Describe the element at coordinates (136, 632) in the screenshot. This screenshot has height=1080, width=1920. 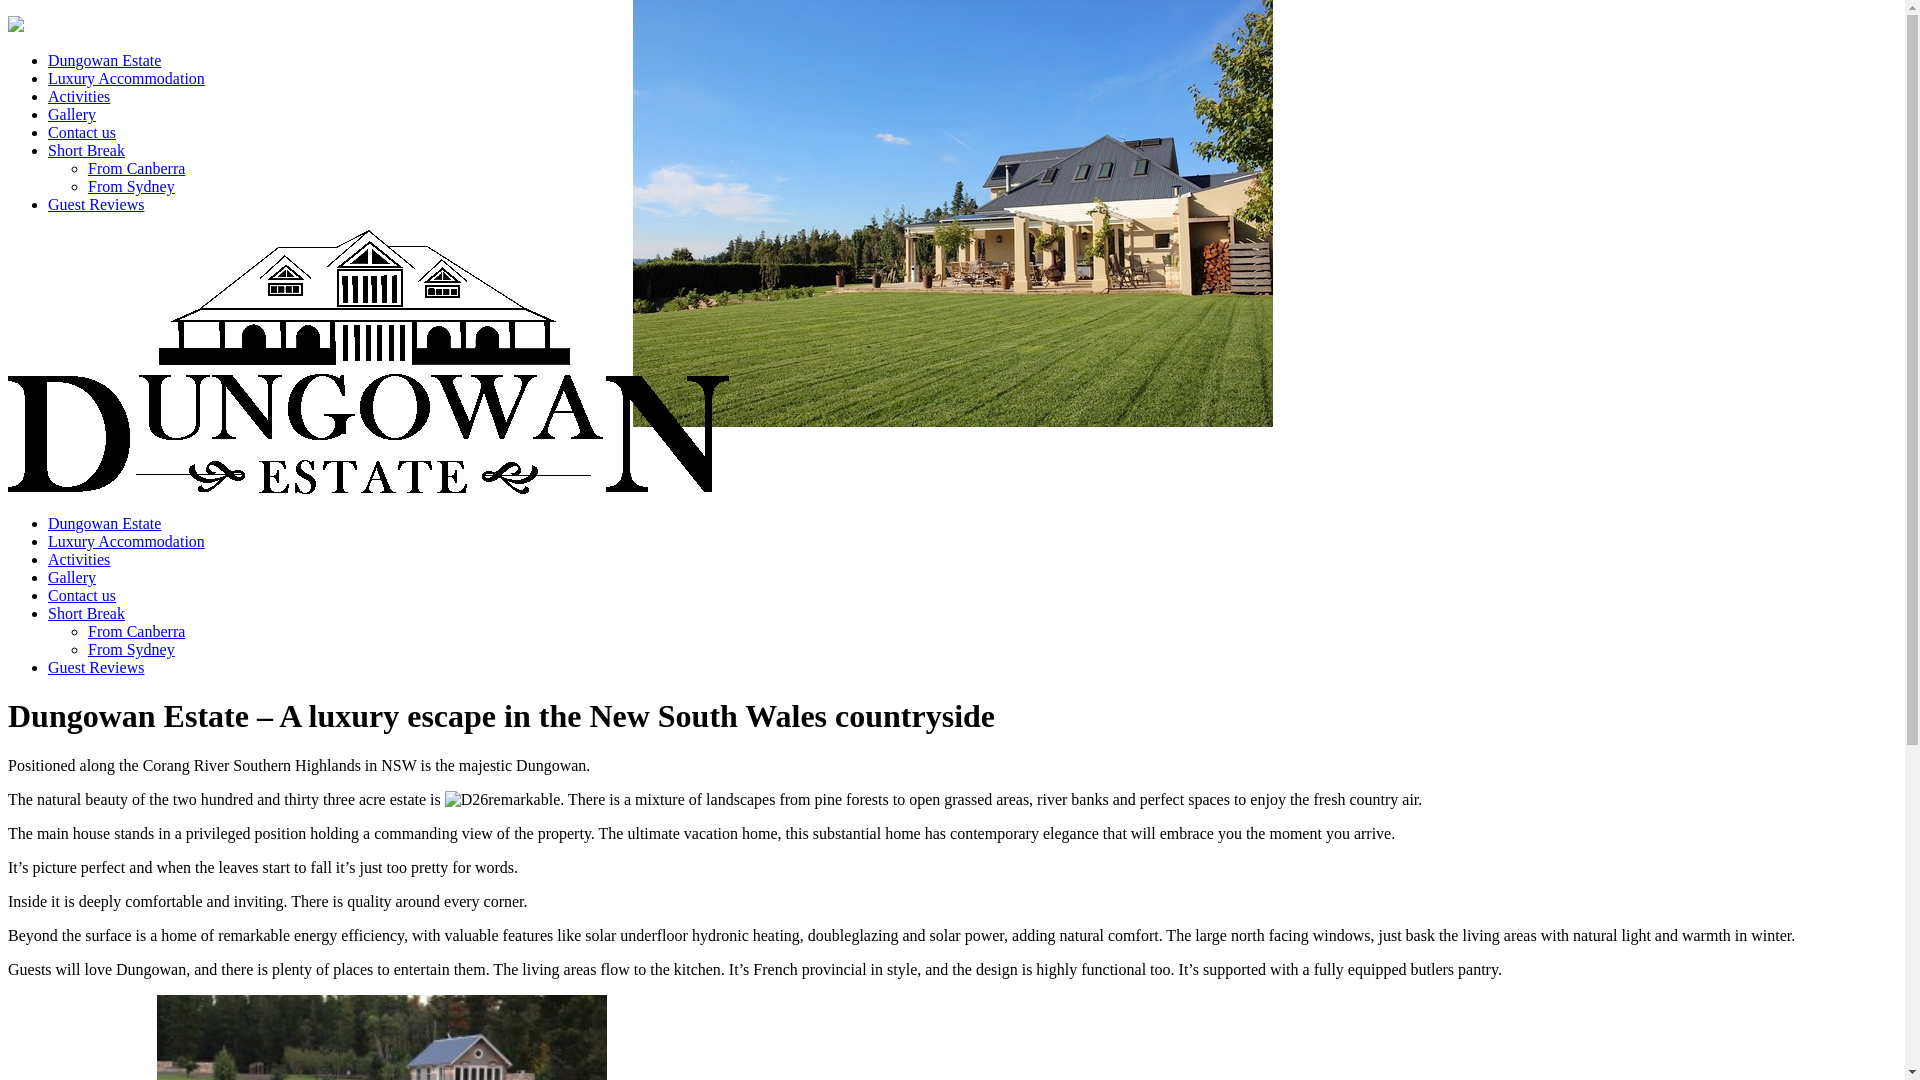
I see `From Canberra` at that location.